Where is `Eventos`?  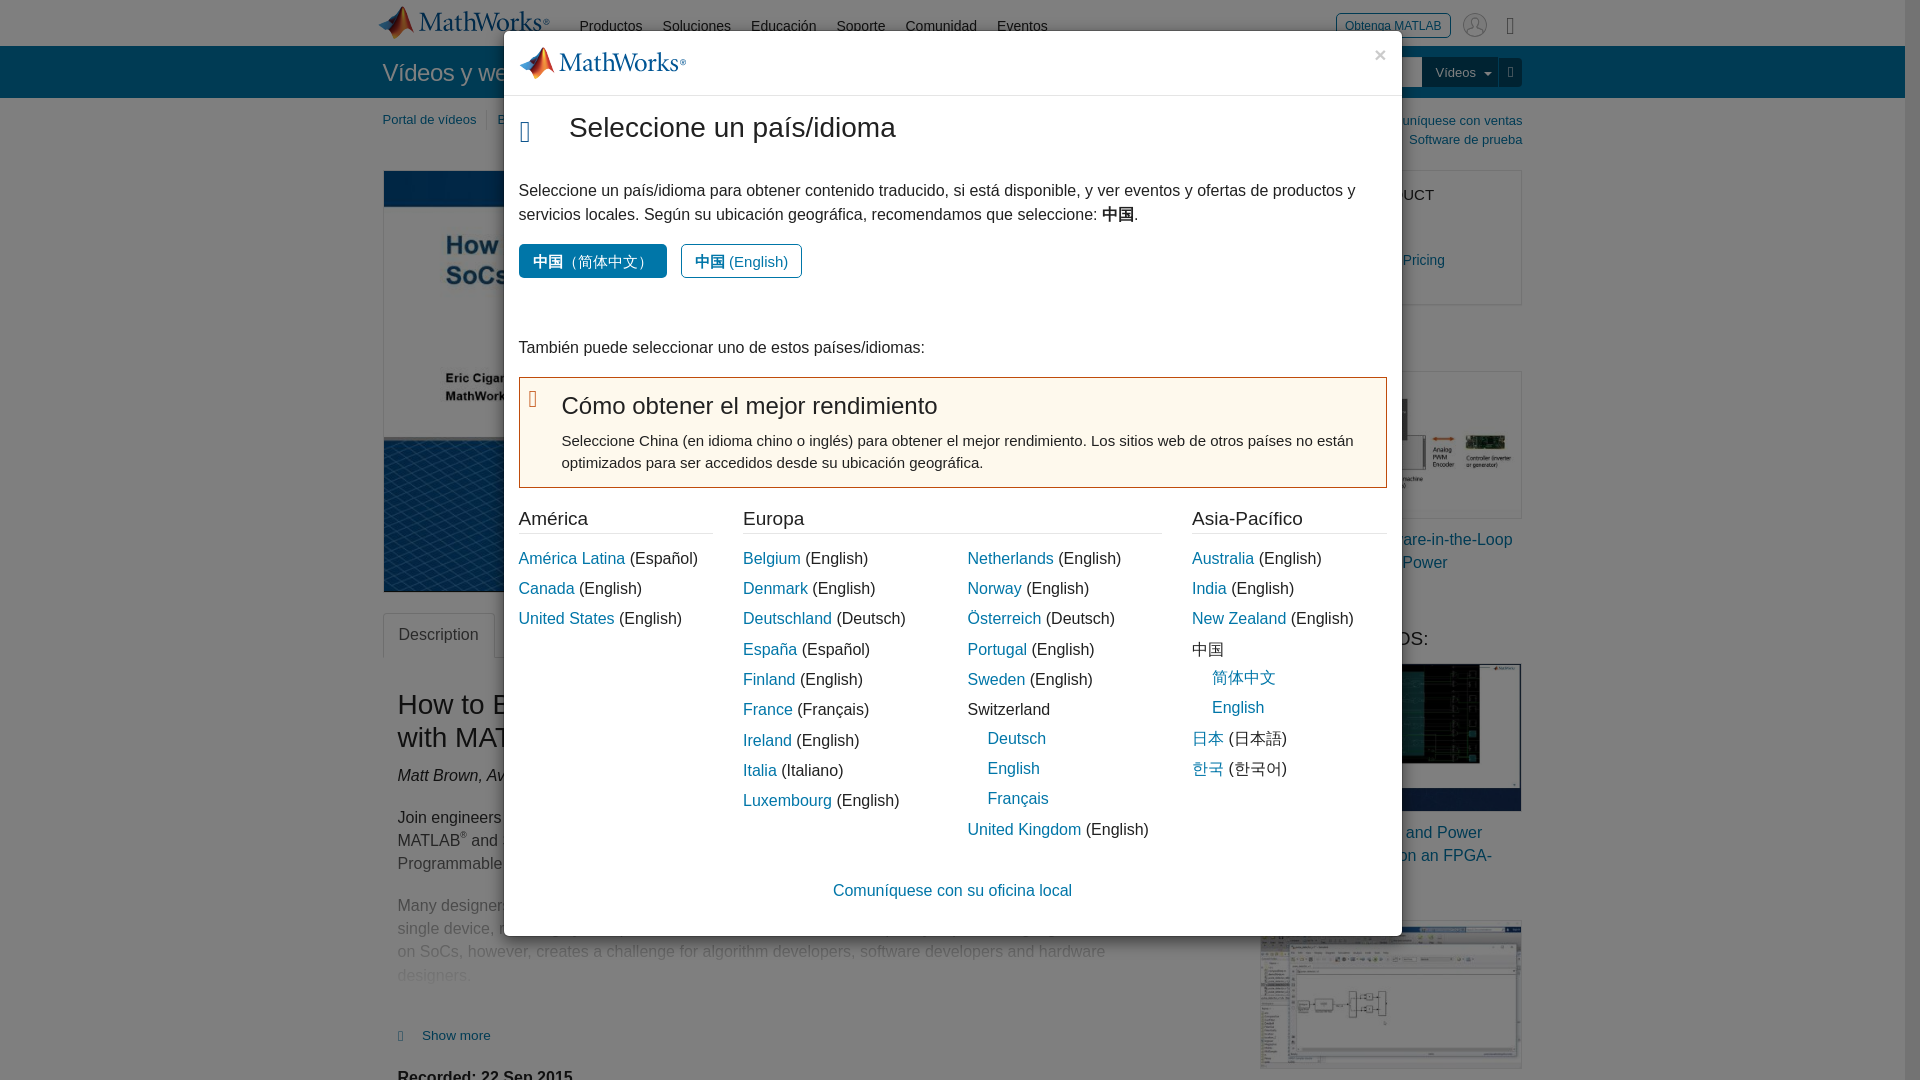 Eventos is located at coordinates (1022, 26).